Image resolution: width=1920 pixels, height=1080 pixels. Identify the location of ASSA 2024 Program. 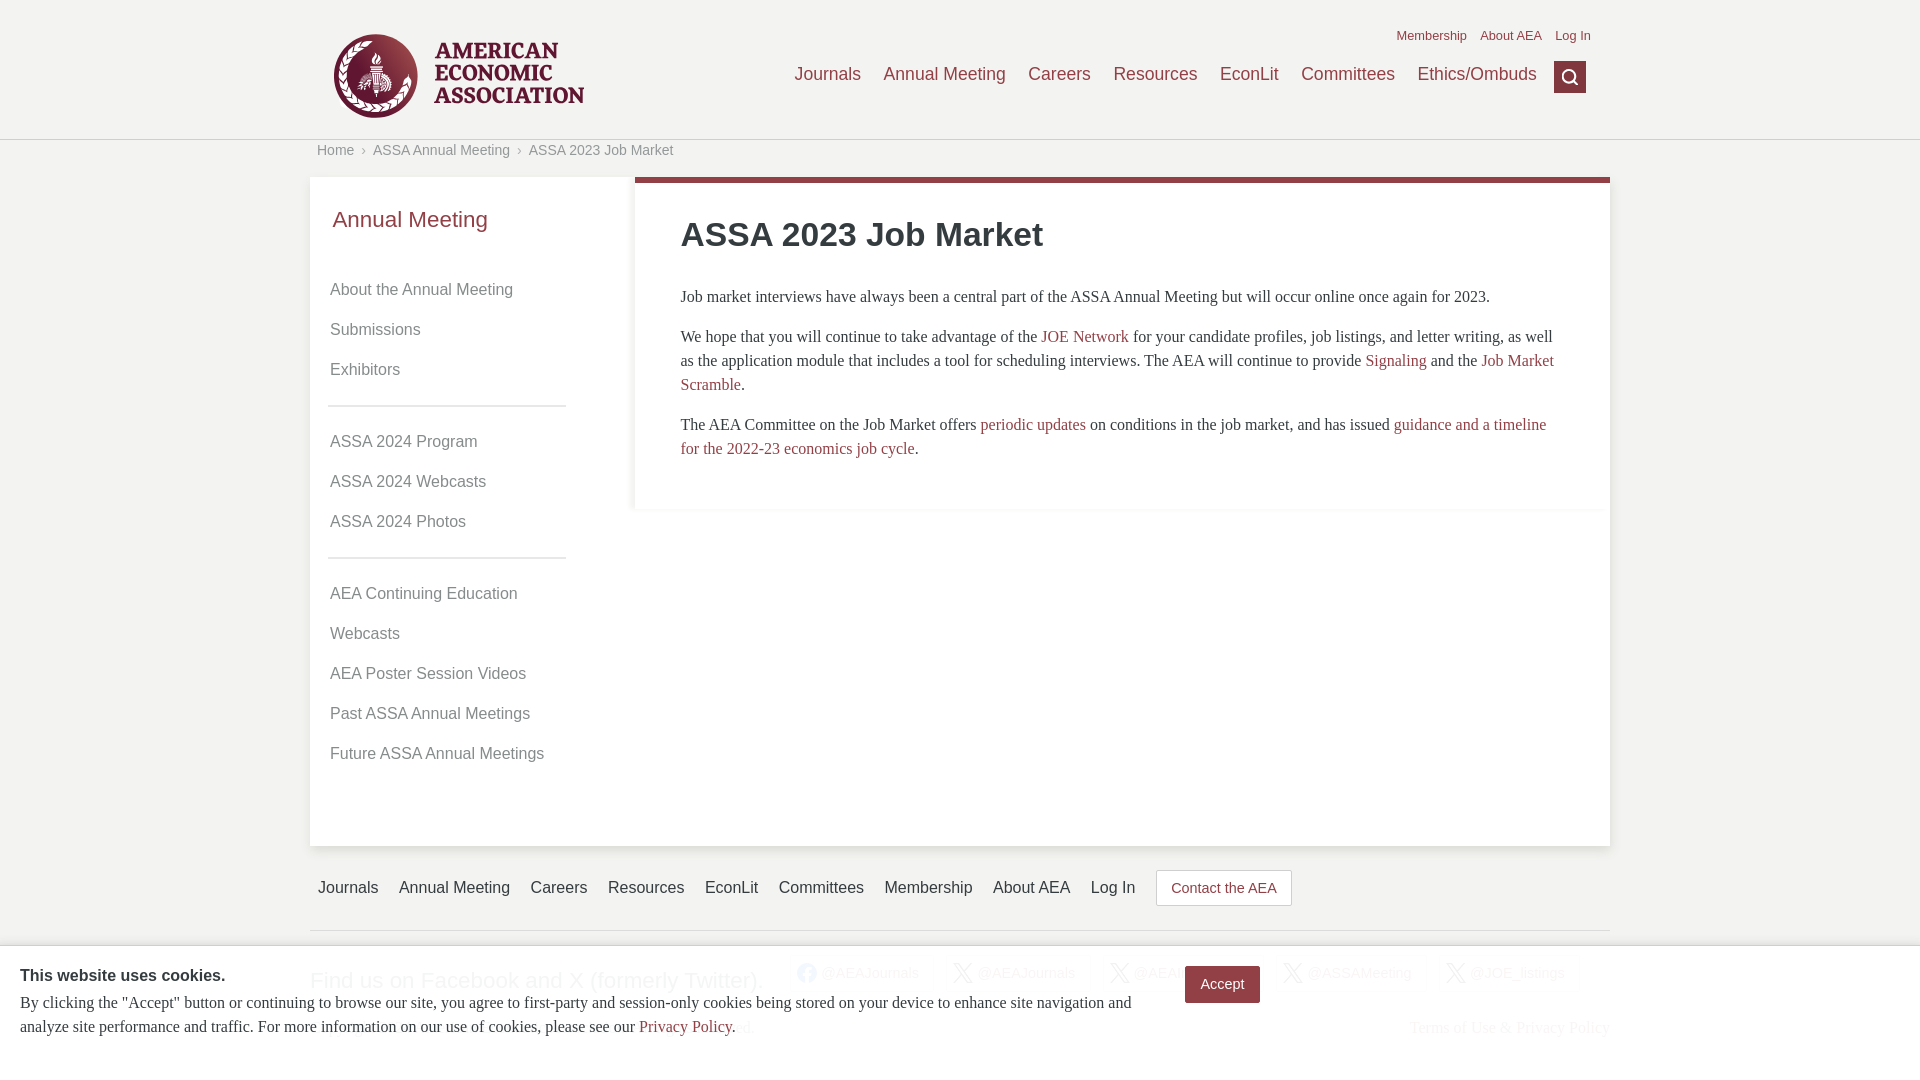
(476, 442).